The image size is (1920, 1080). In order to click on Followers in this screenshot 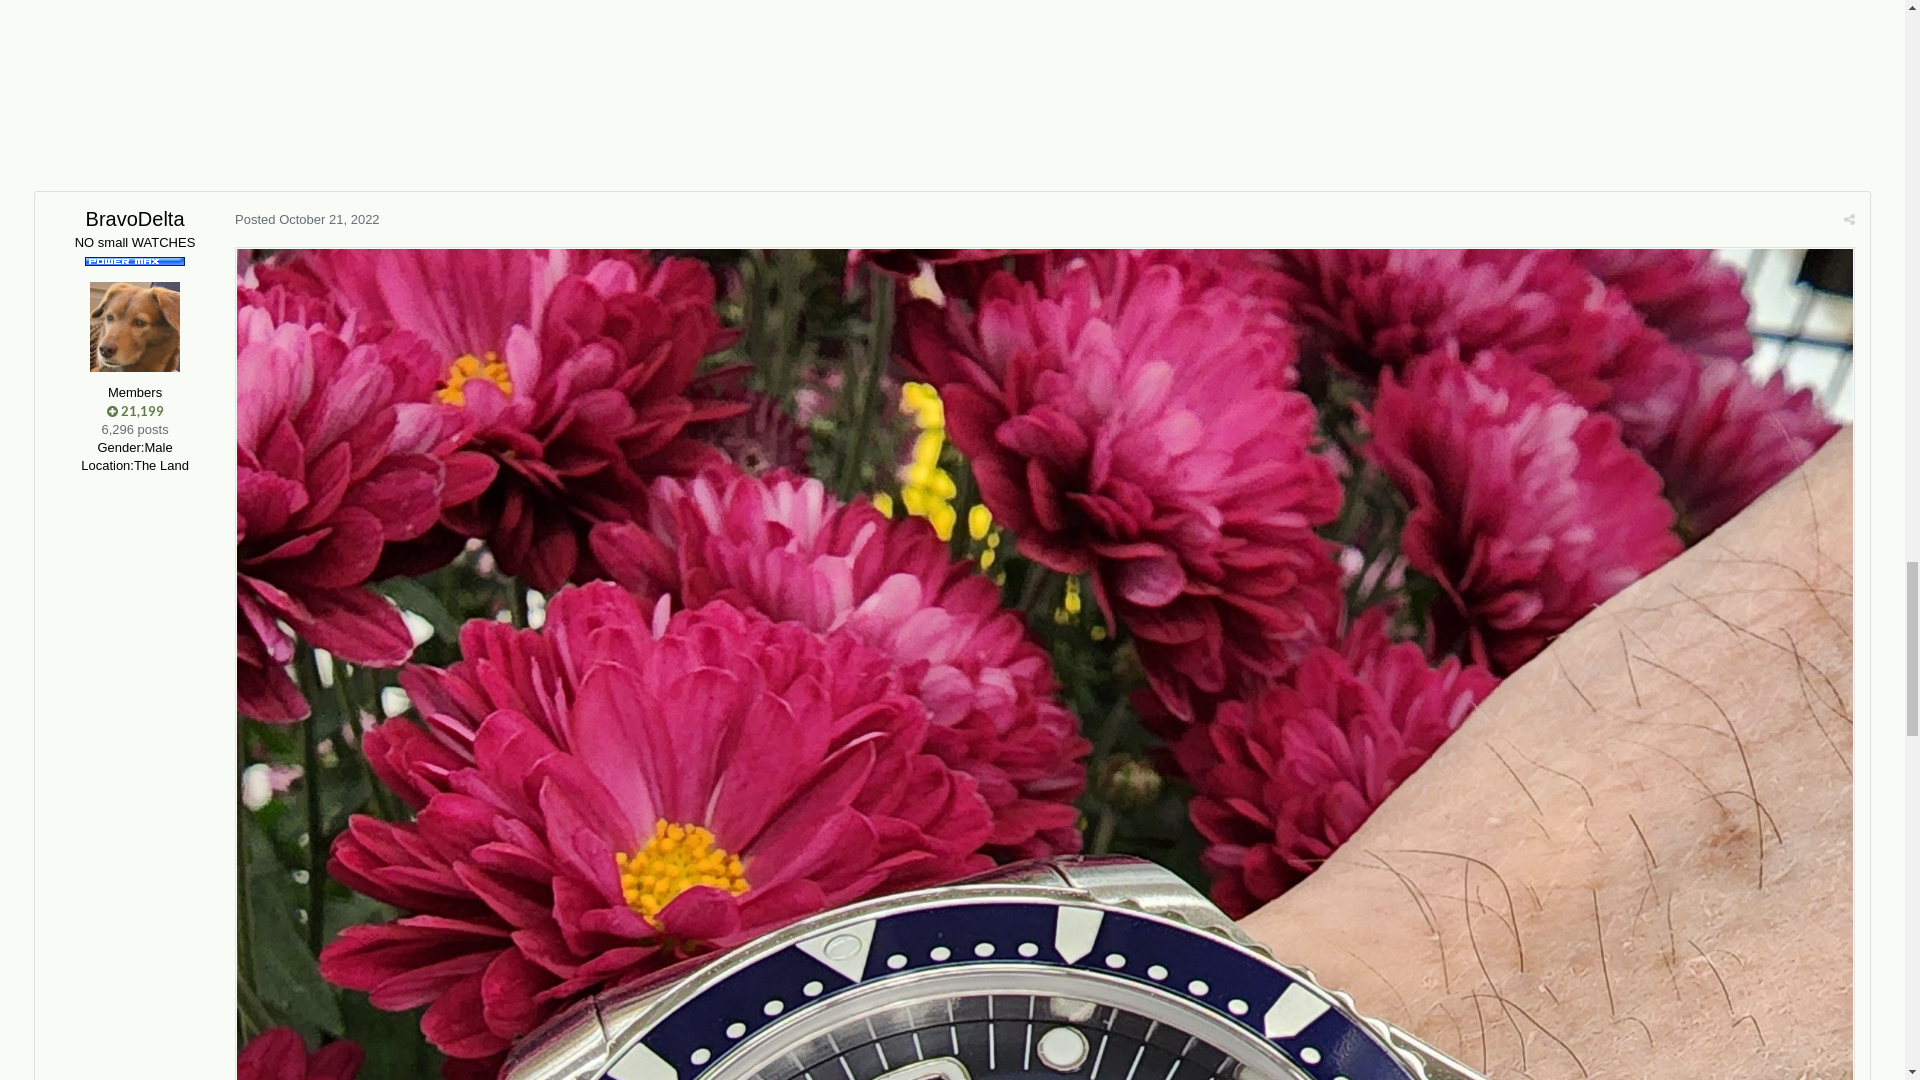, I will do `click(1774, 587)`.